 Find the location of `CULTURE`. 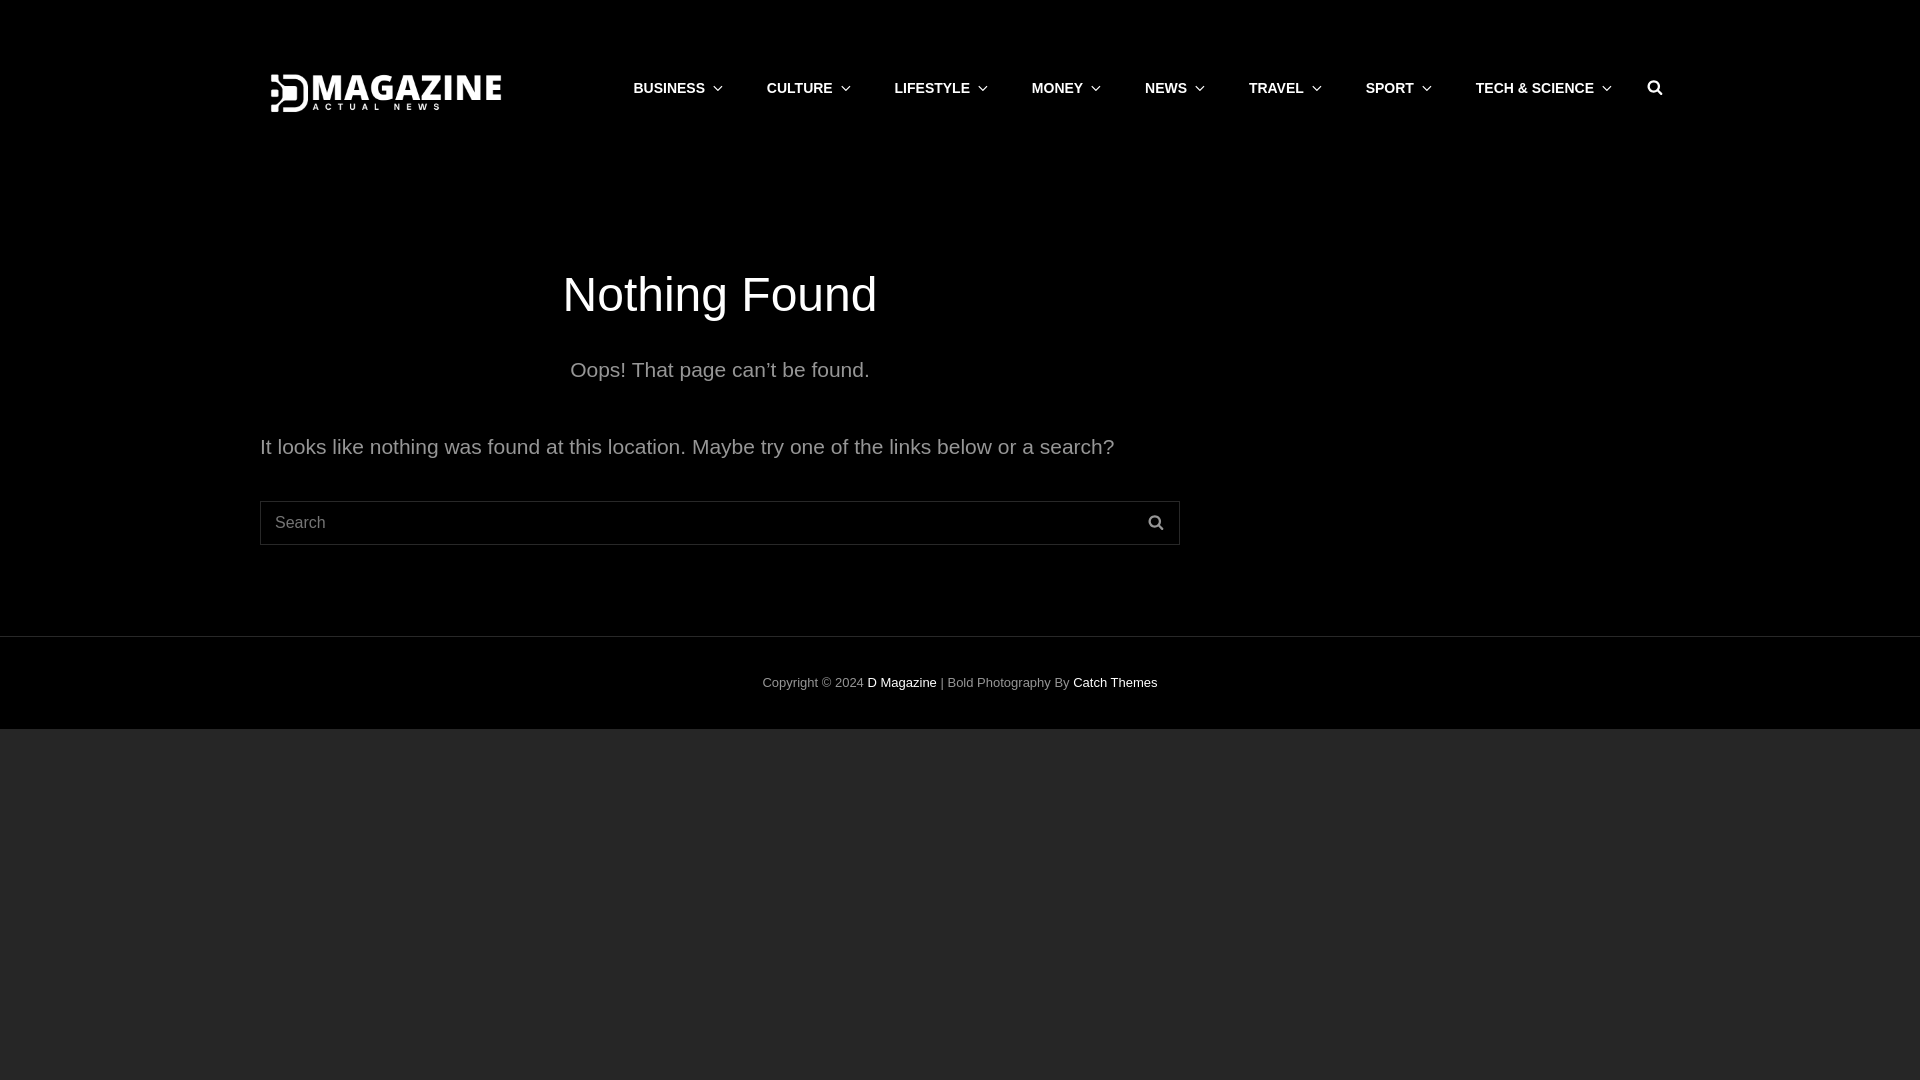

CULTURE is located at coordinates (808, 88).